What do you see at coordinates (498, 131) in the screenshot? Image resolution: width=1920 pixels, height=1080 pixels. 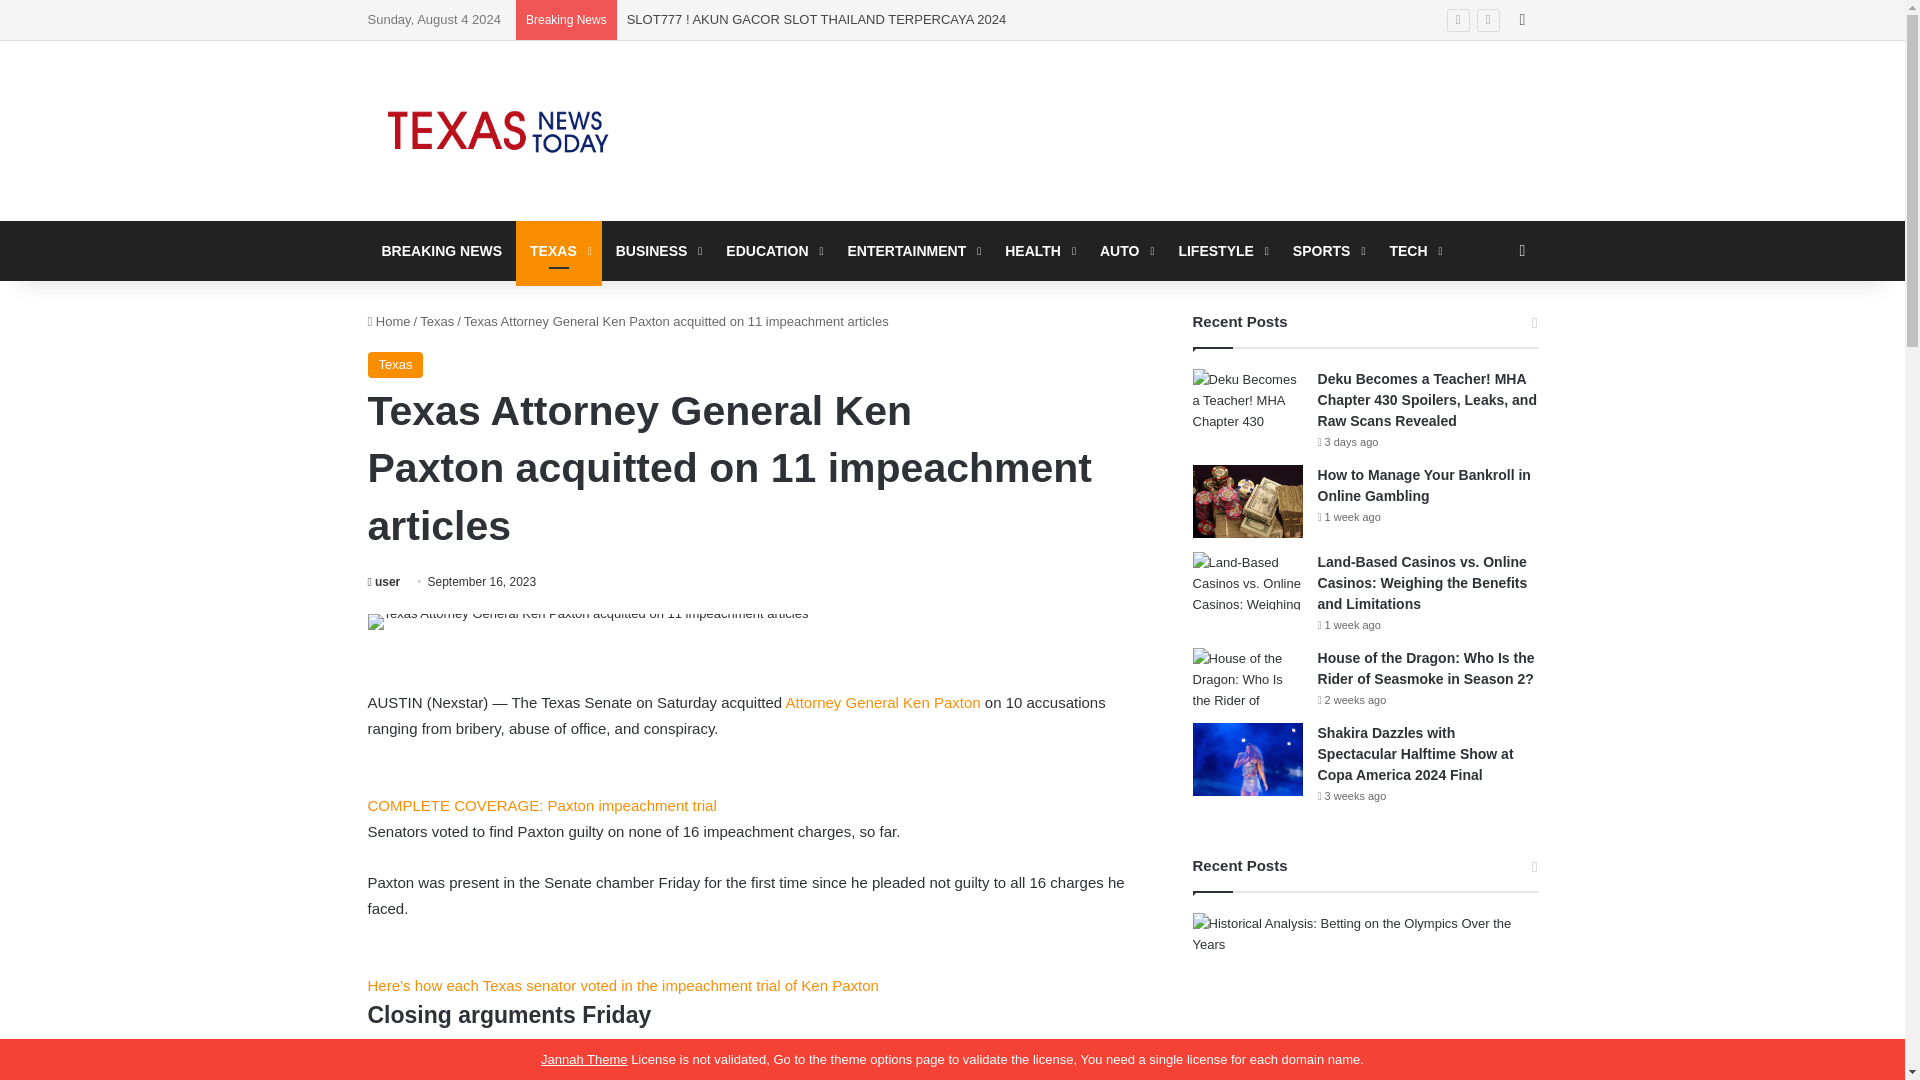 I see `Texasnewstoday.com` at bounding box center [498, 131].